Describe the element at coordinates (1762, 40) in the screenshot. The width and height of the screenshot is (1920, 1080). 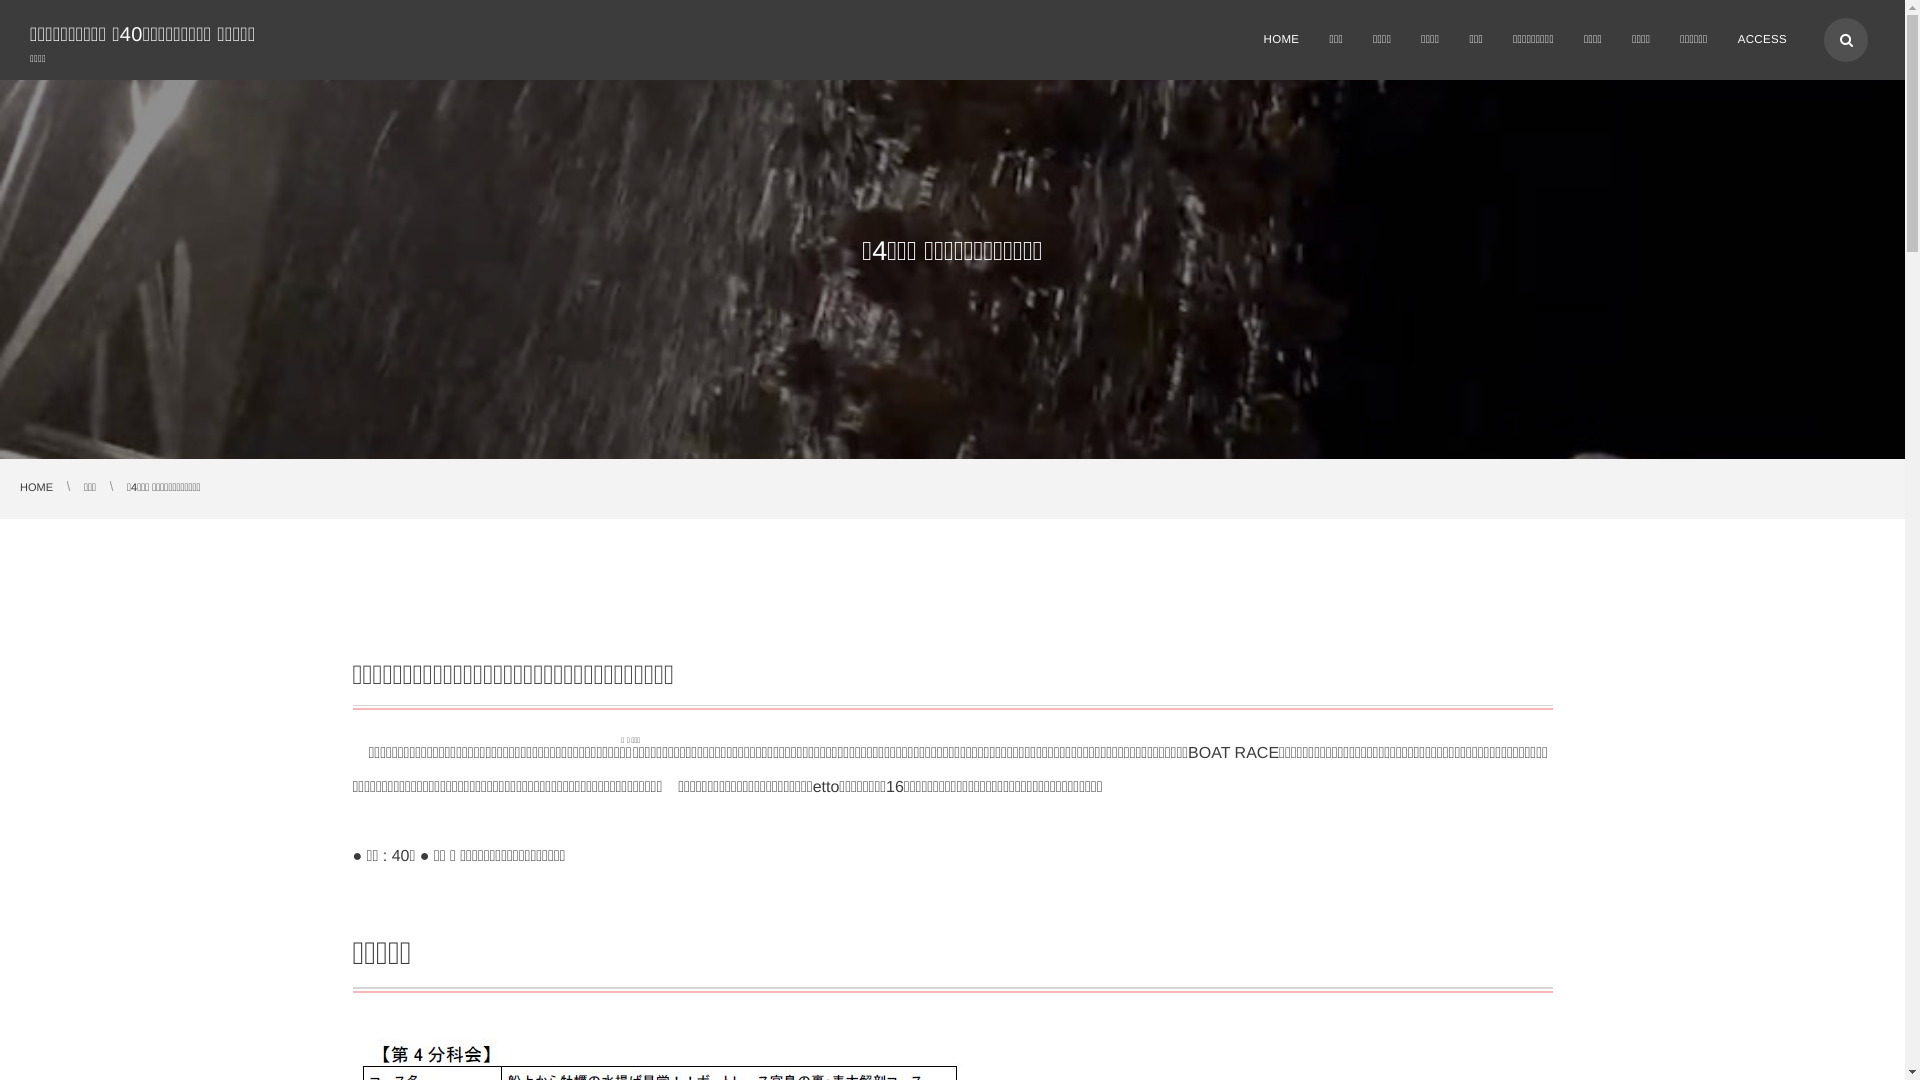
I see `ACCESS` at that location.